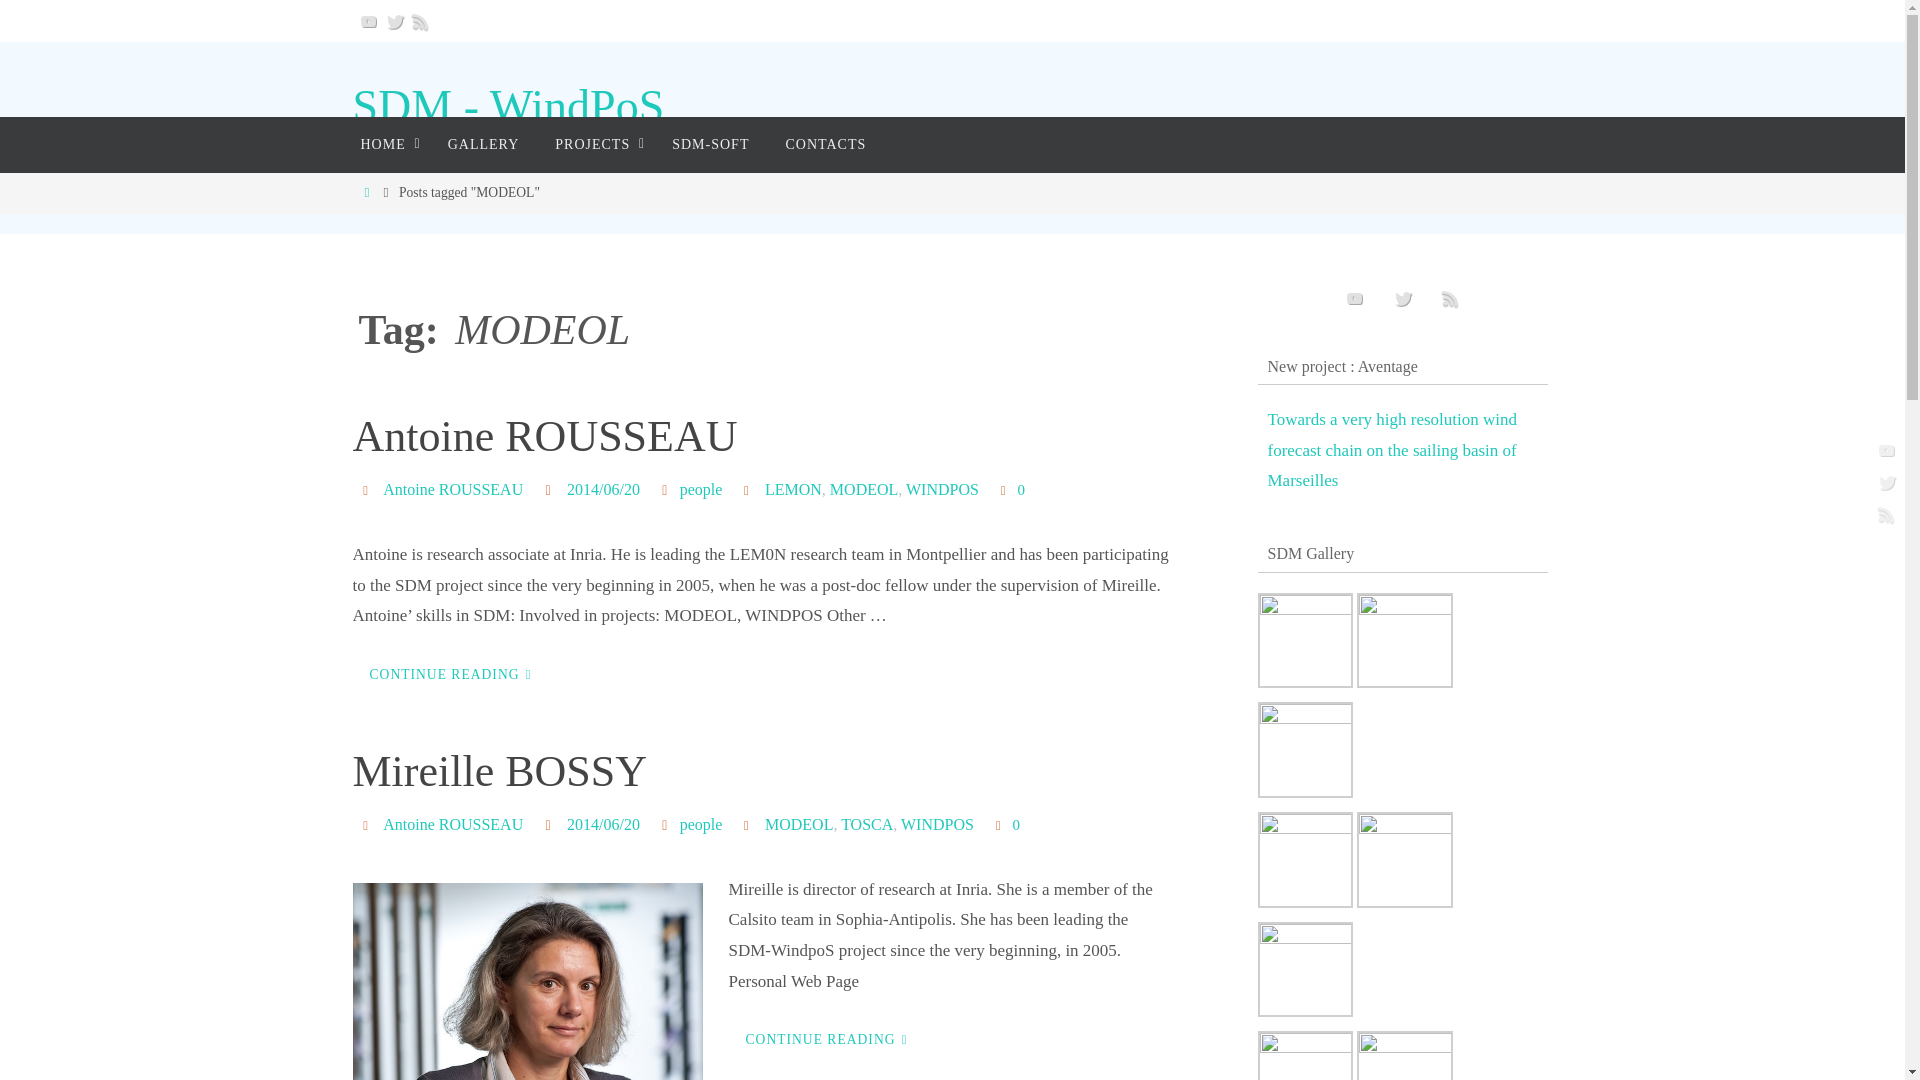 Image resolution: width=1920 pixels, height=1080 pixels. What do you see at coordinates (394, 20) in the screenshot?
I see `Twitter` at bounding box center [394, 20].